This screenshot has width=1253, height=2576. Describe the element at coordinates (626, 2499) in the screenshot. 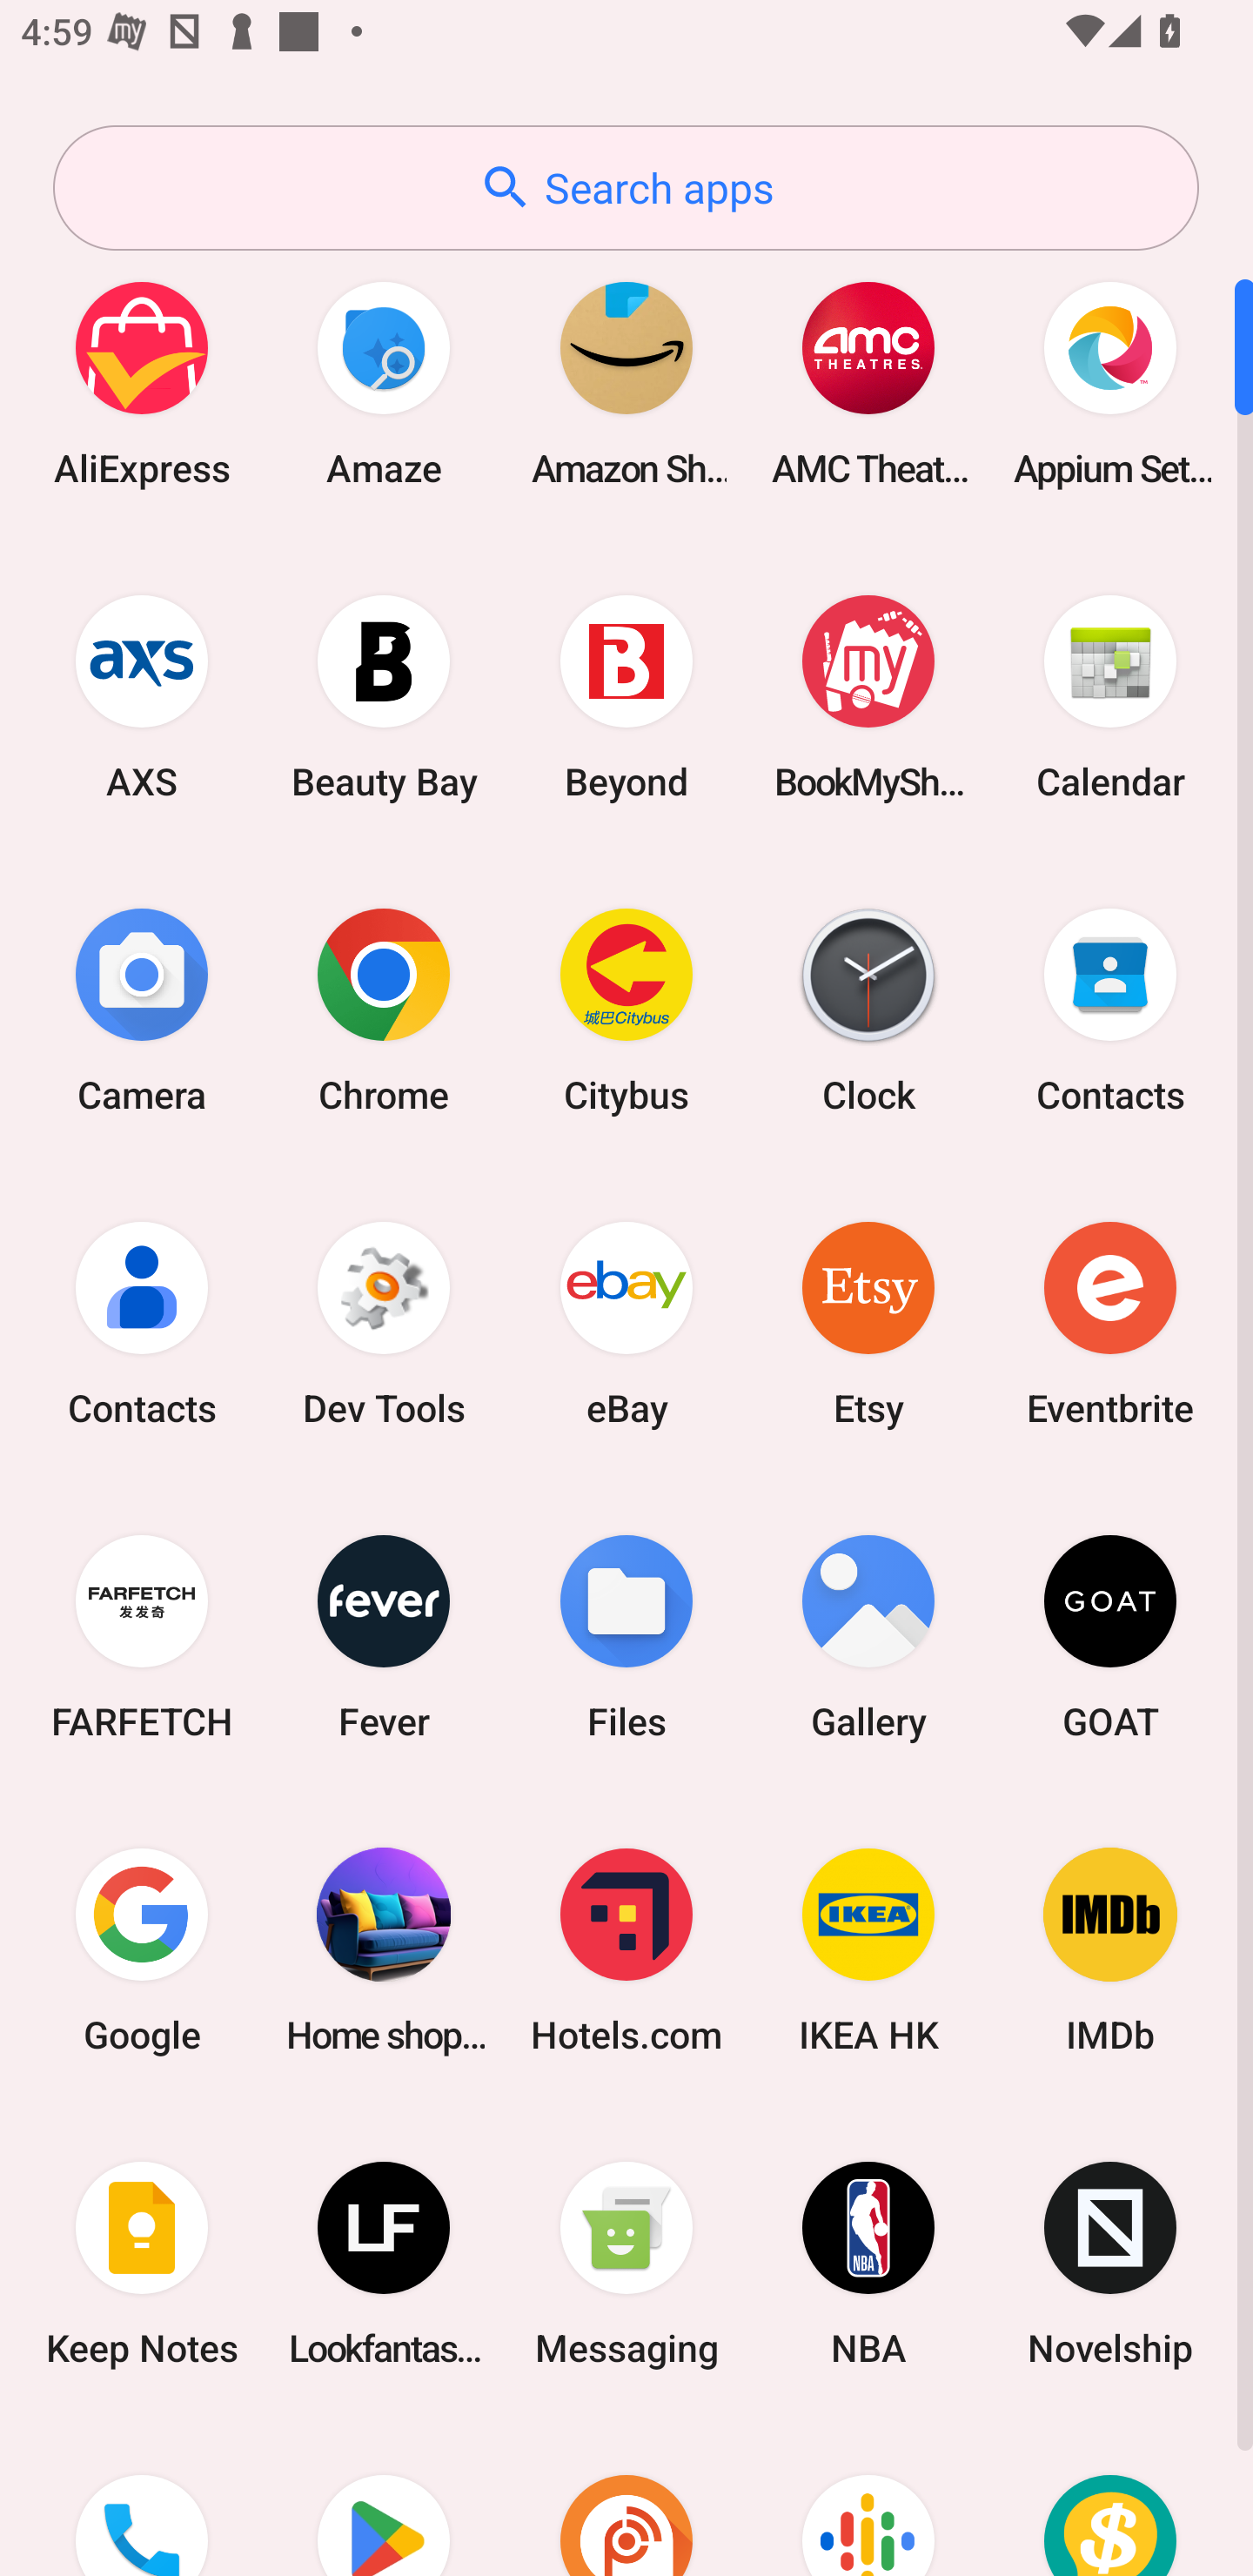

I see `Podcast Addict` at that location.